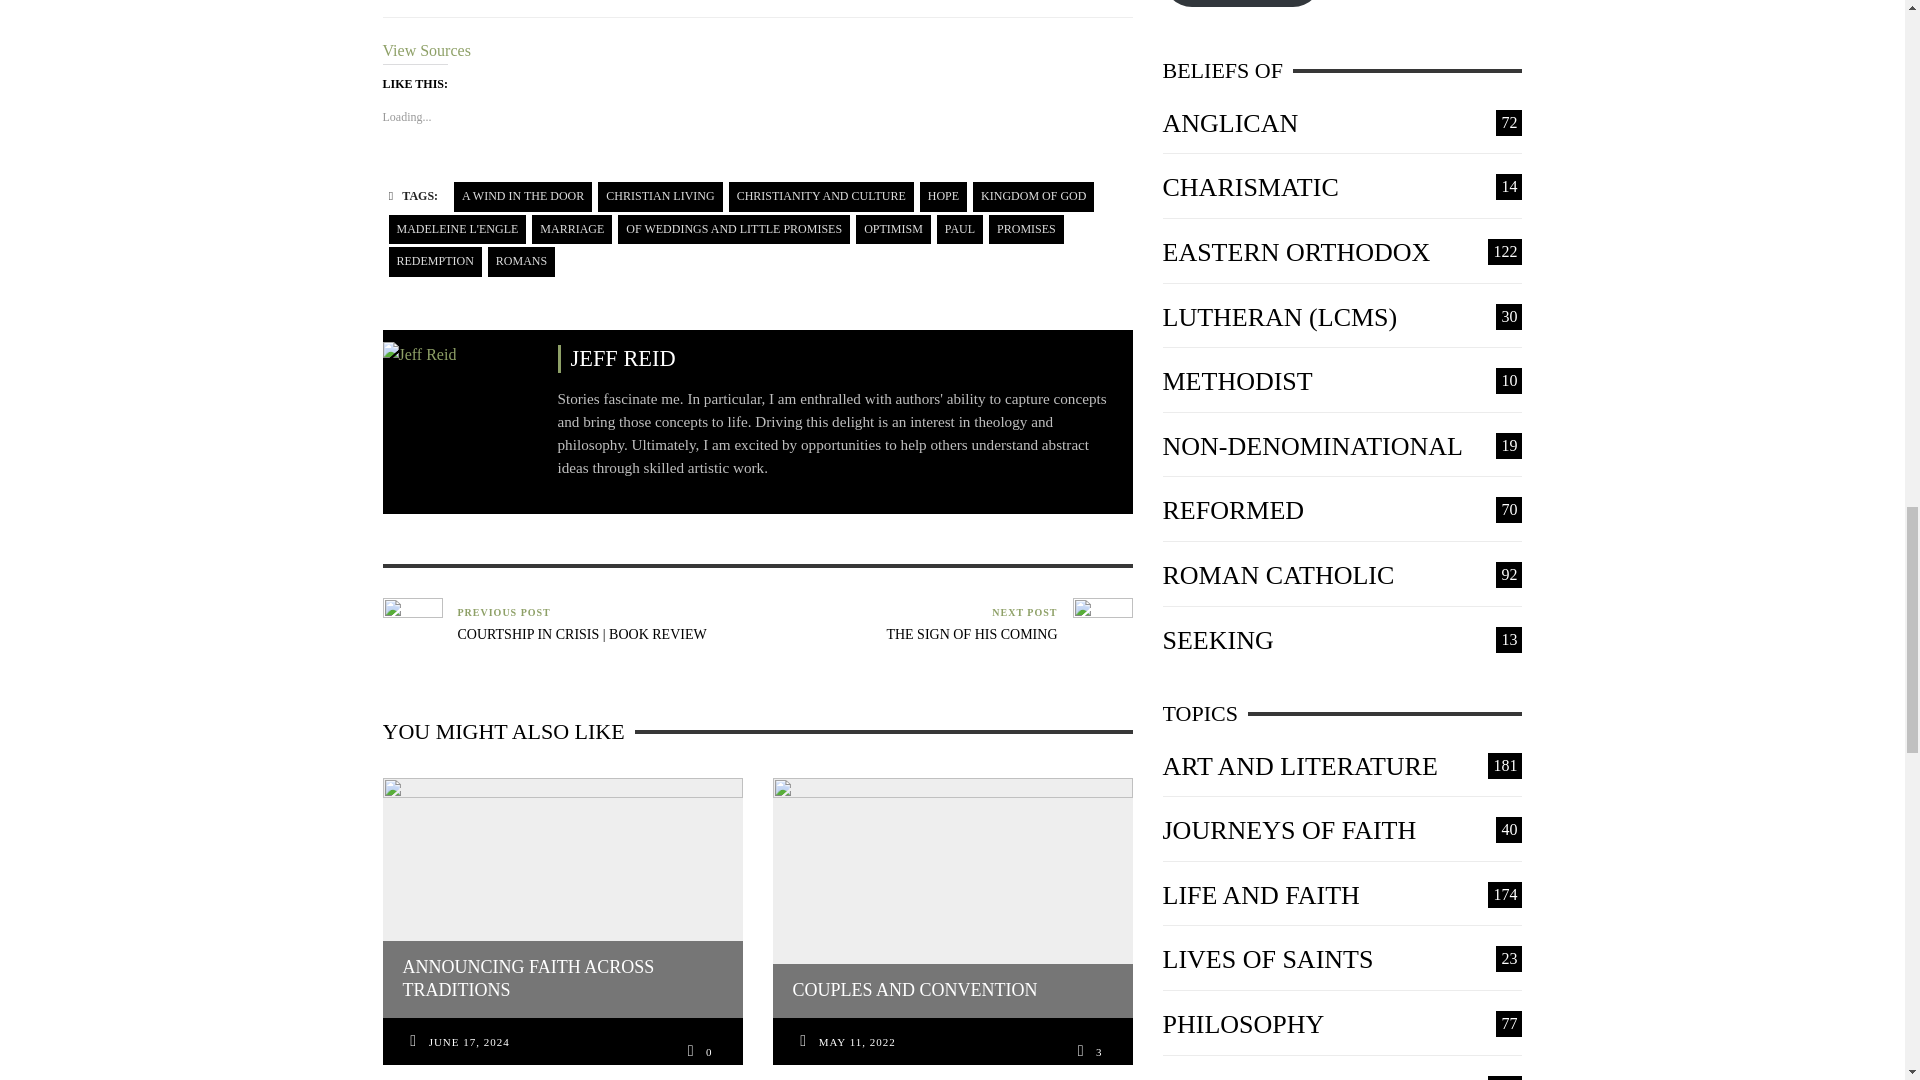 The image size is (1920, 1080). I want to click on Permalink to Announcing Faith Across Traditions, so click(469, 1043).